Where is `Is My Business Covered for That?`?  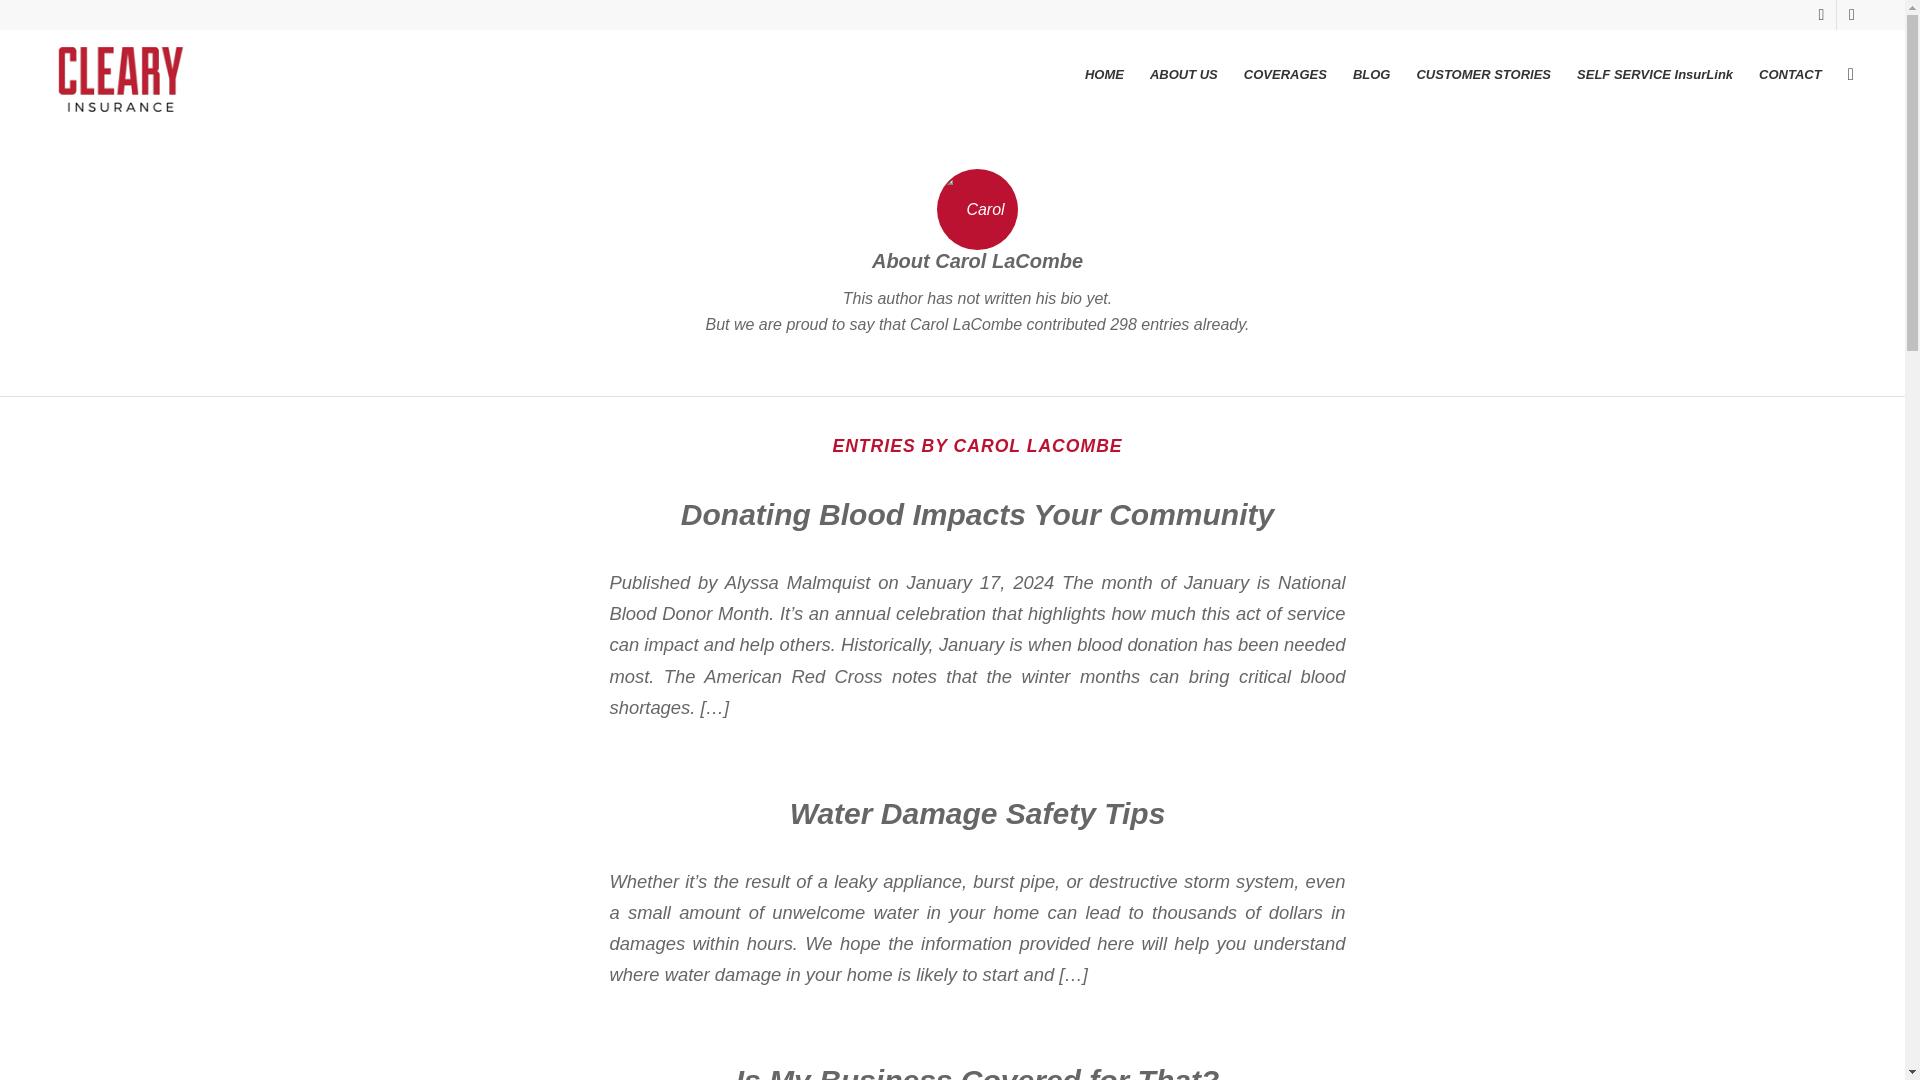
Is My Business Covered for That? is located at coordinates (977, 1072).